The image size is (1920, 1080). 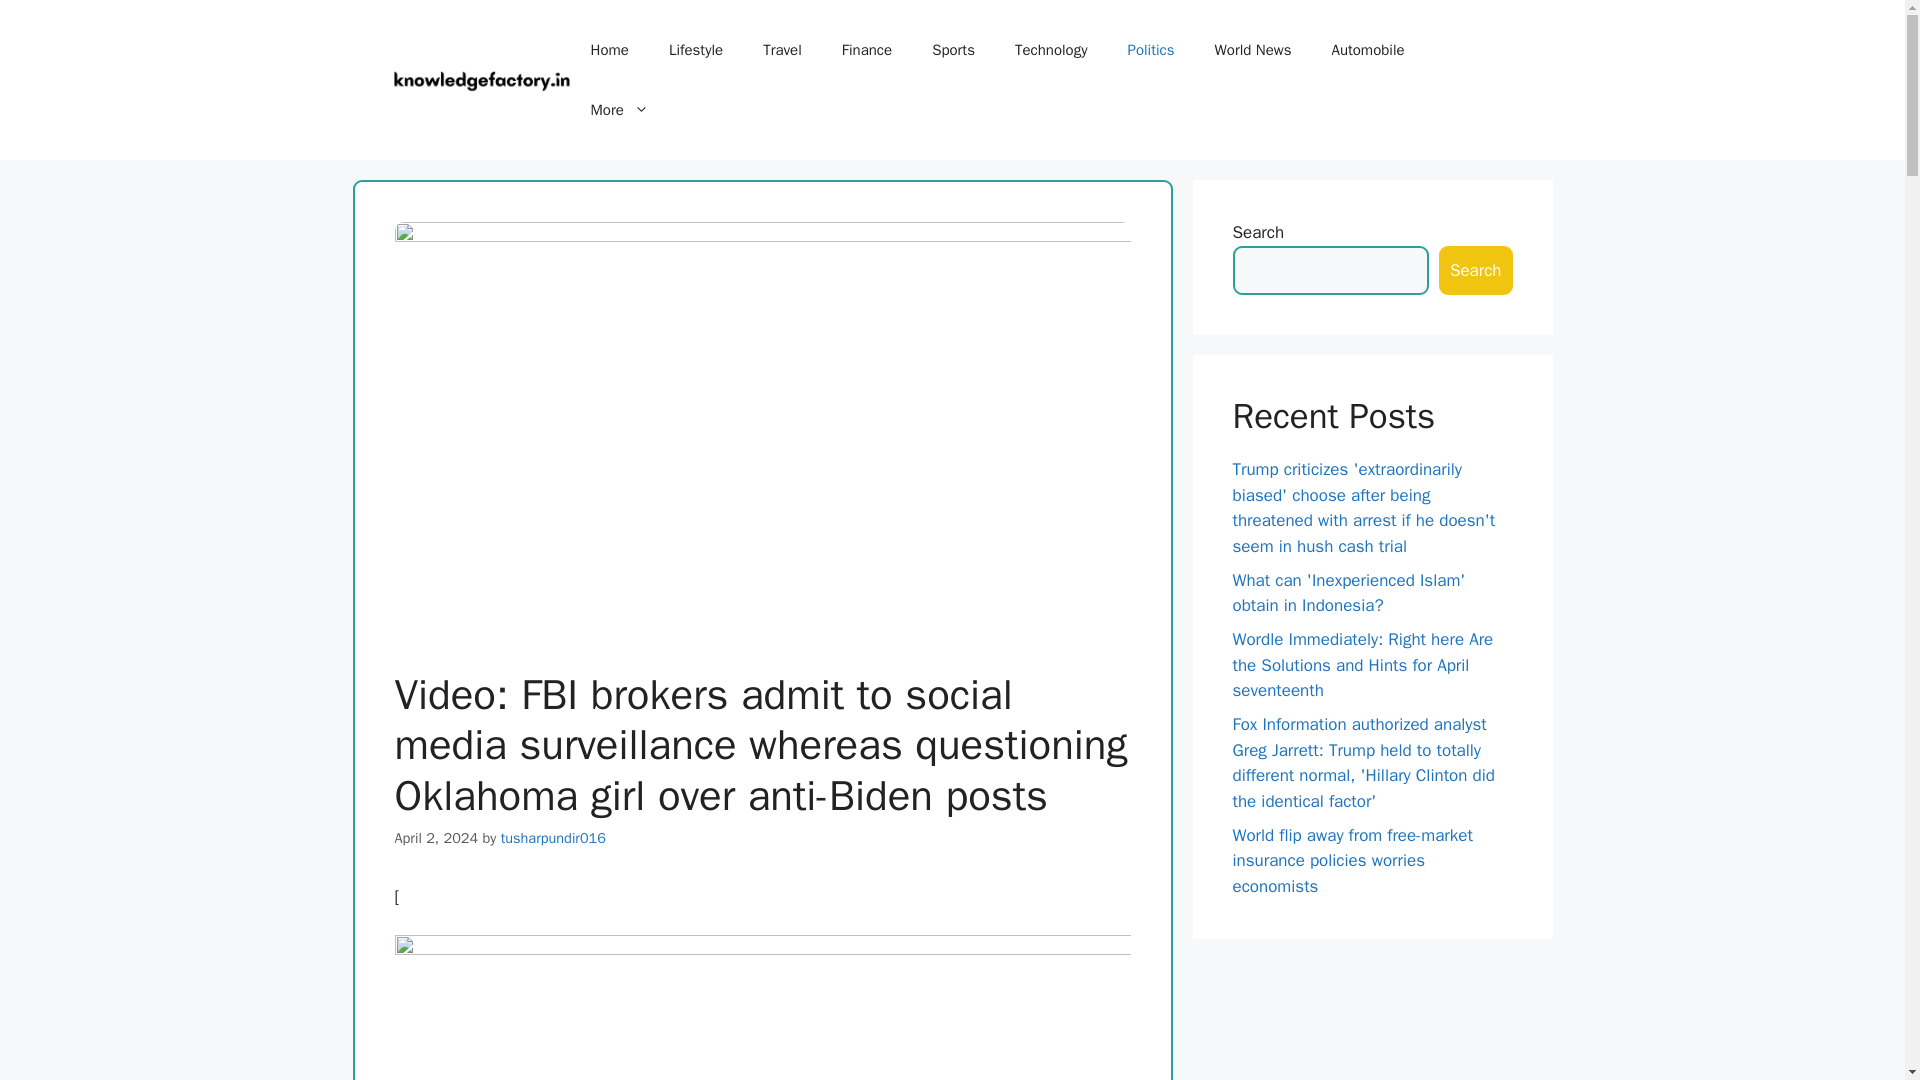 What do you see at coordinates (696, 50) in the screenshot?
I see `Lifestyle` at bounding box center [696, 50].